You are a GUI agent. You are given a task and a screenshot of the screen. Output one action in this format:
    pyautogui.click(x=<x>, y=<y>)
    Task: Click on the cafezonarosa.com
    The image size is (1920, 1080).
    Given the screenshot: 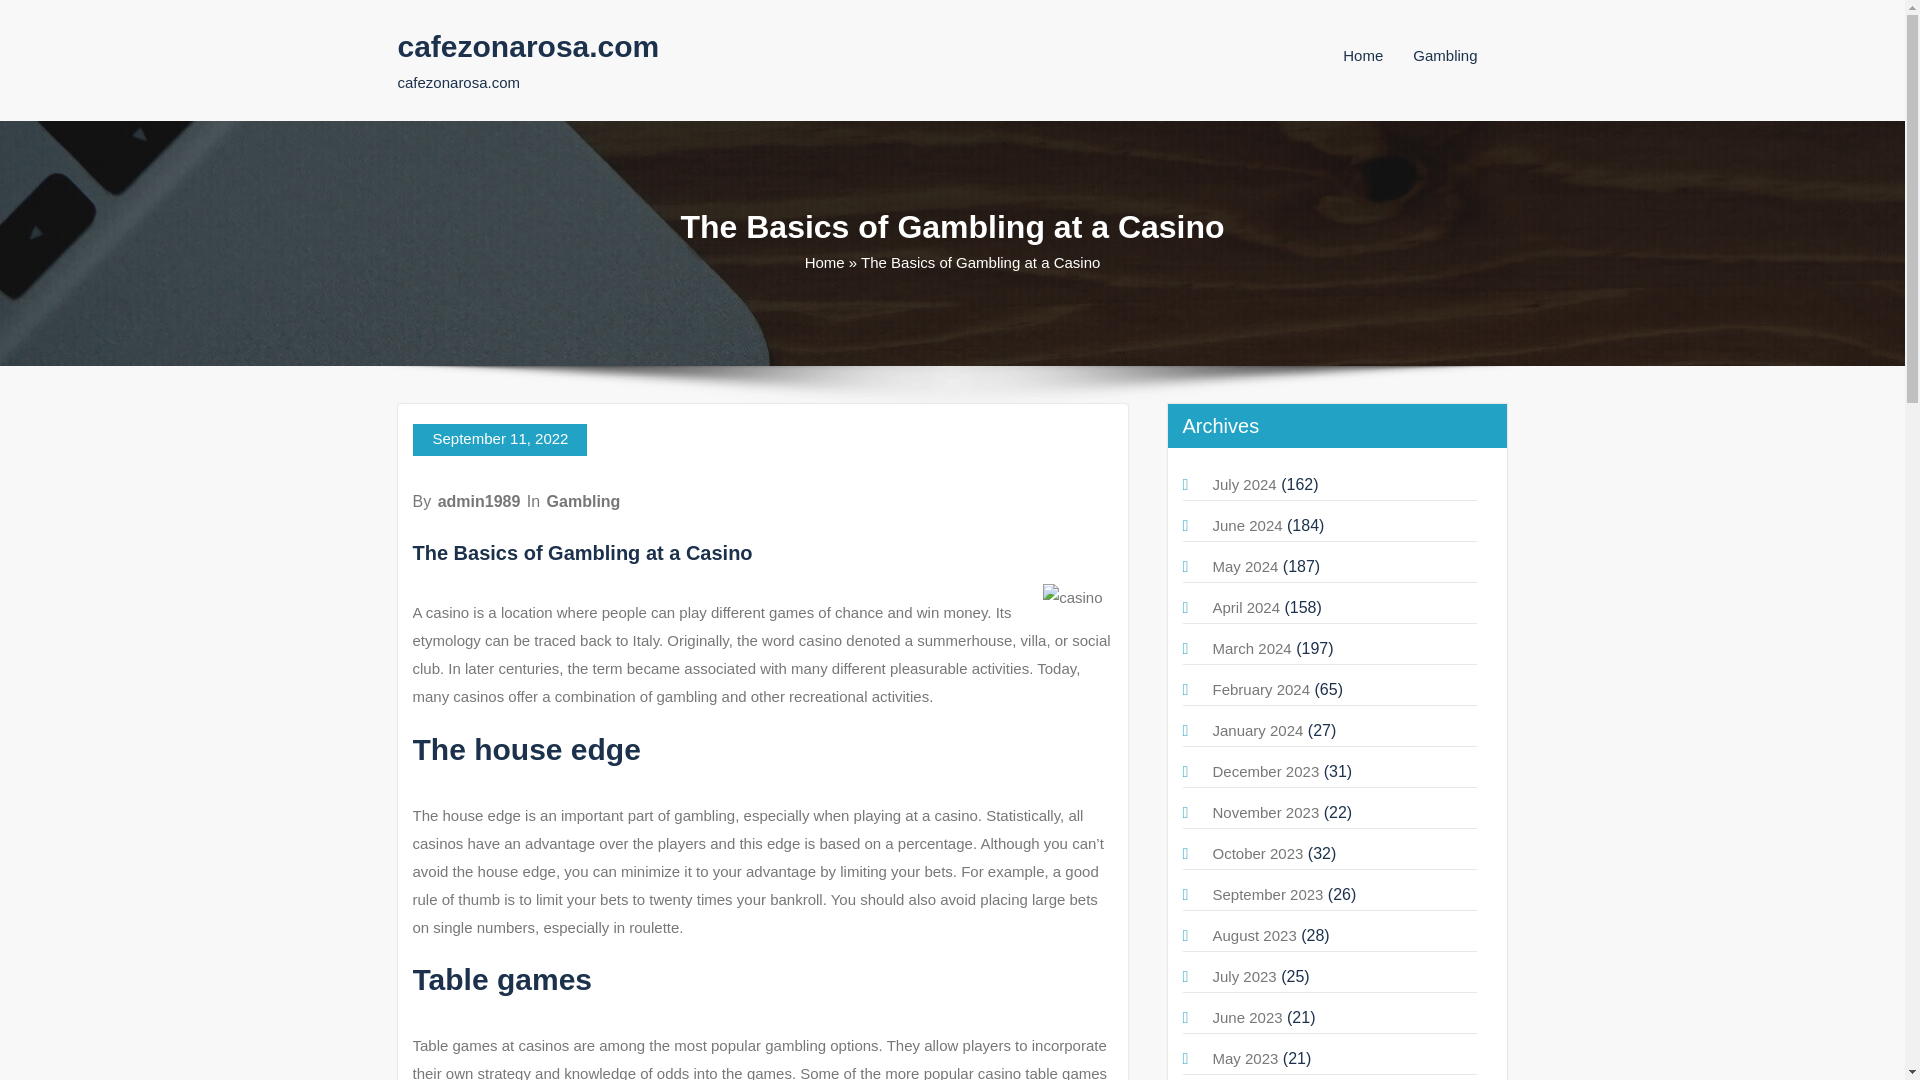 What is the action you would take?
    pyautogui.click(x=528, y=46)
    